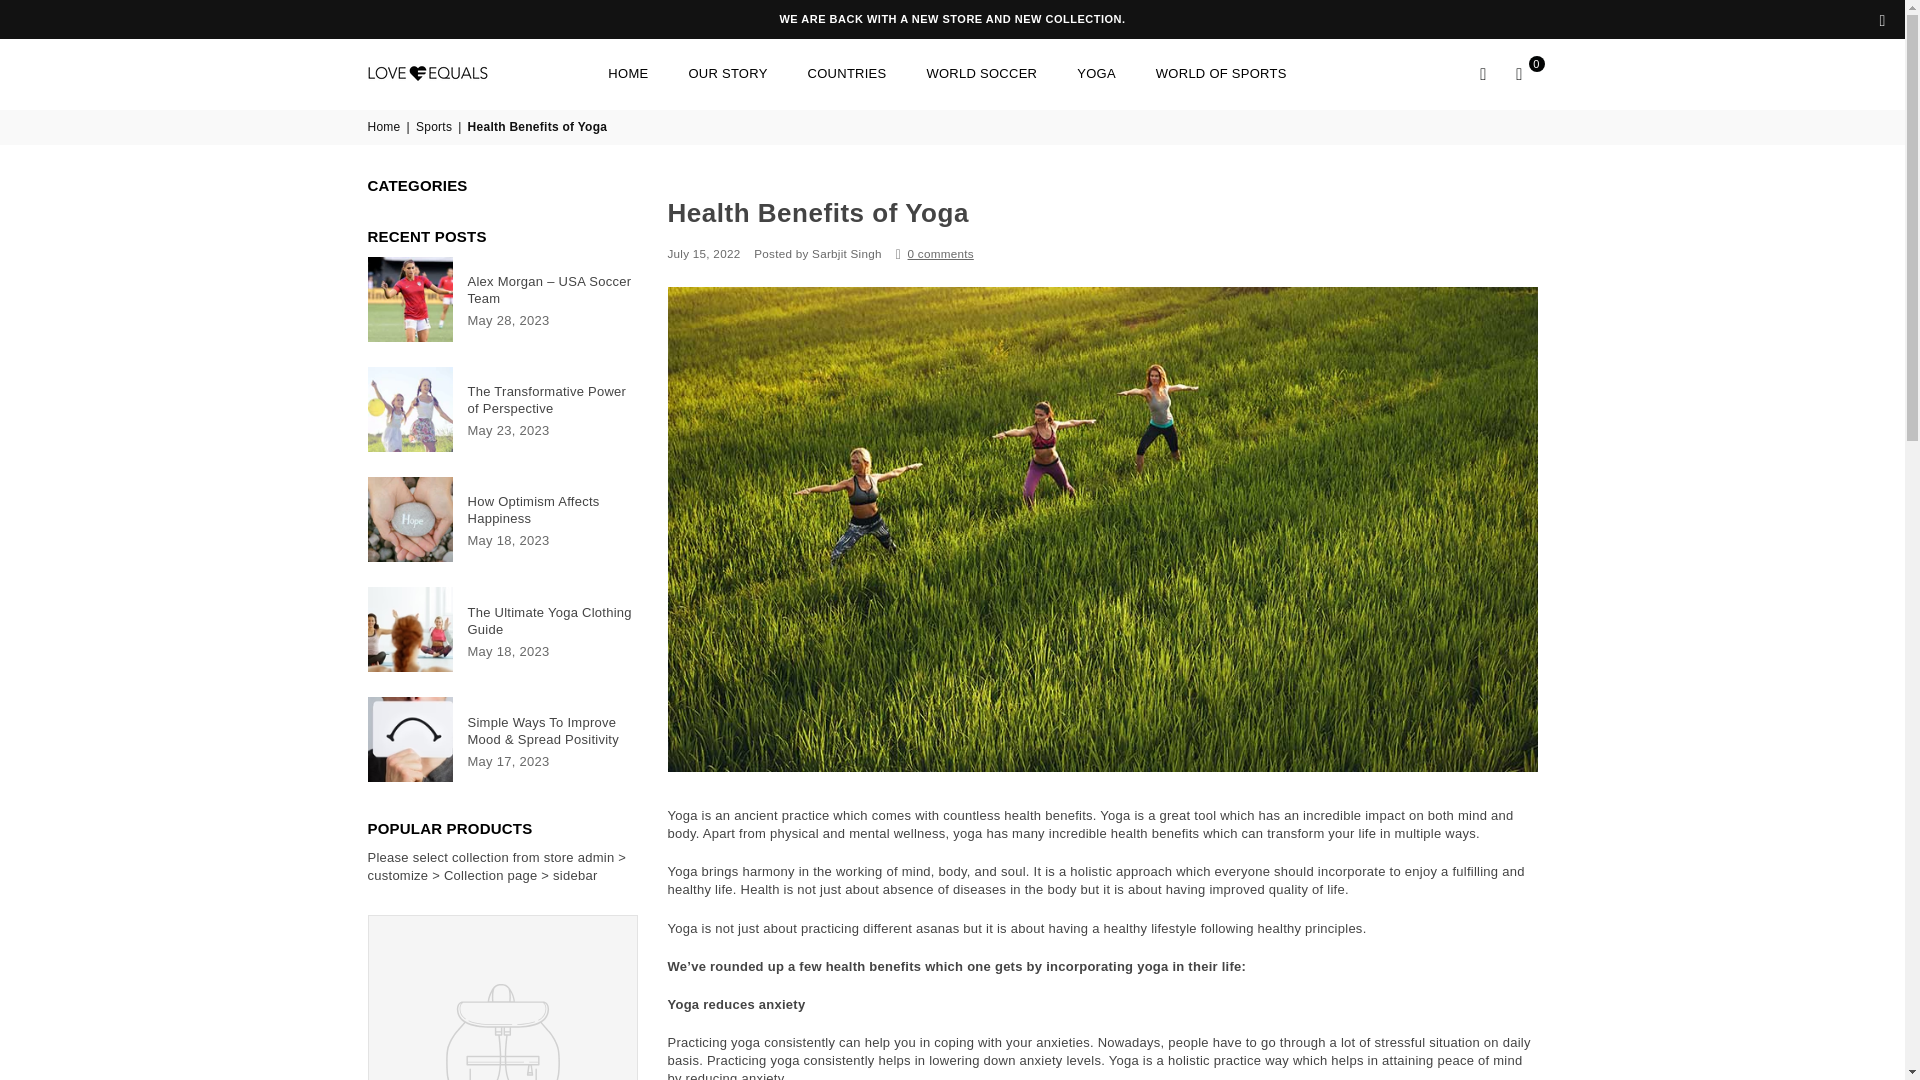 The image size is (1920, 1080). I want to click on Sports, so click(436, 127).